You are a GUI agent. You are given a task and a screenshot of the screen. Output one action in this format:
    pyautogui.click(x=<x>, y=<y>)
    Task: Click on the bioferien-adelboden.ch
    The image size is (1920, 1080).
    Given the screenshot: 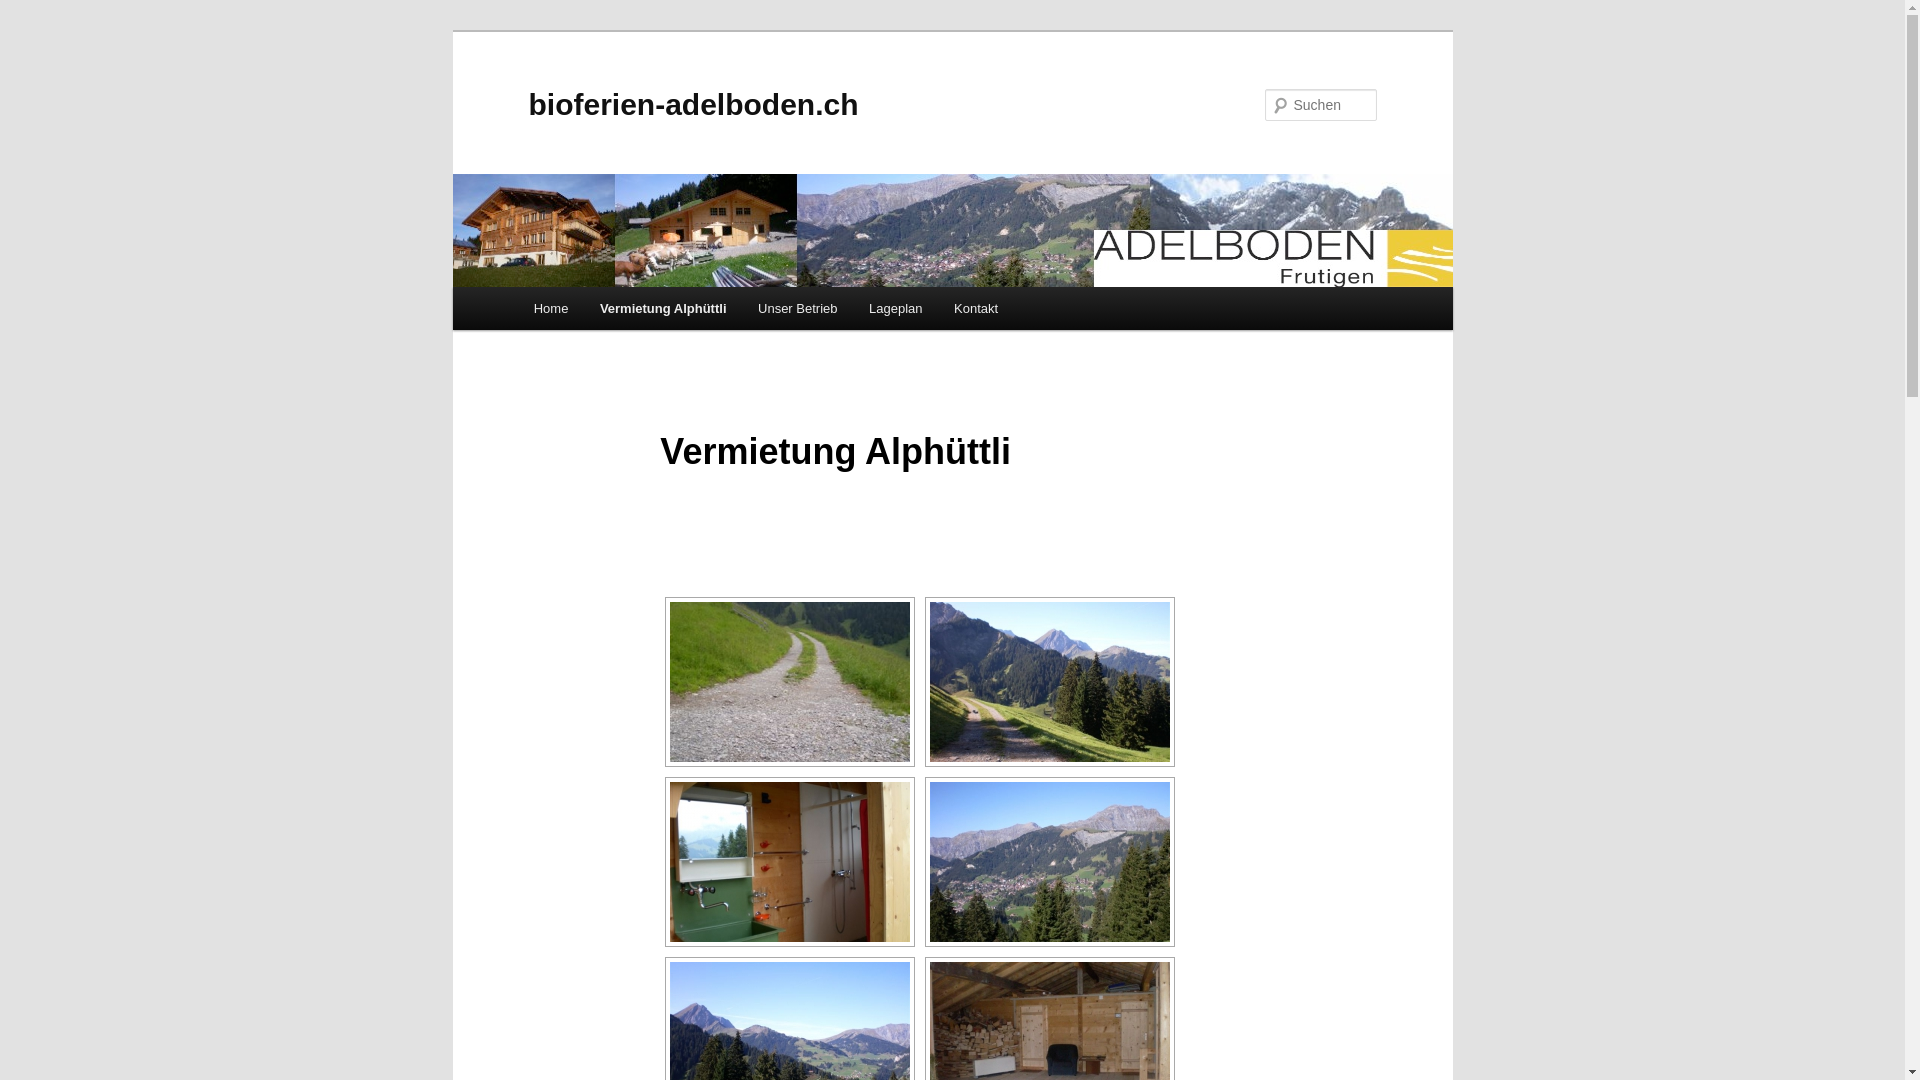 What is the action you would take?
    pyautogui.click(x=693, y=104)
    